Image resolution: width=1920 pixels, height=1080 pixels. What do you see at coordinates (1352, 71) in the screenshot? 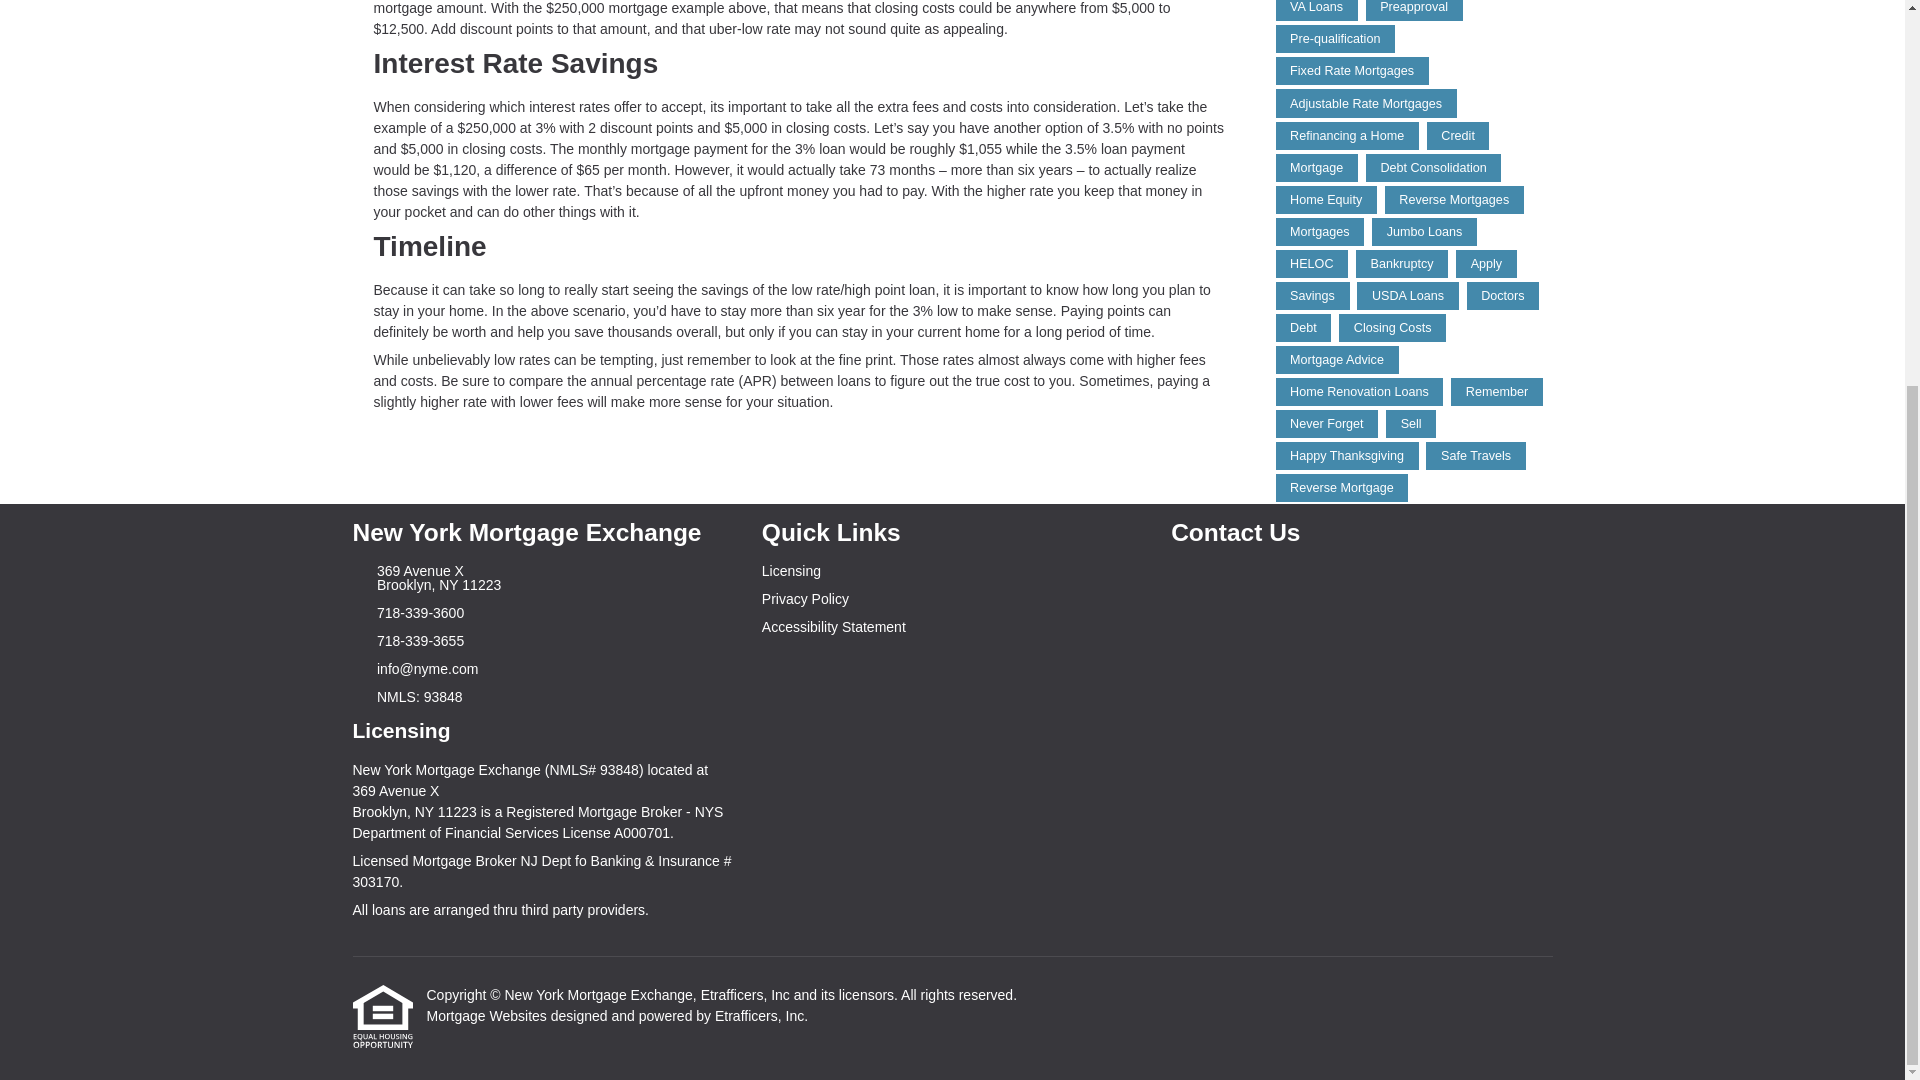
I see `Fixed Rate Mortgages` at bounding box center [1352, 71].